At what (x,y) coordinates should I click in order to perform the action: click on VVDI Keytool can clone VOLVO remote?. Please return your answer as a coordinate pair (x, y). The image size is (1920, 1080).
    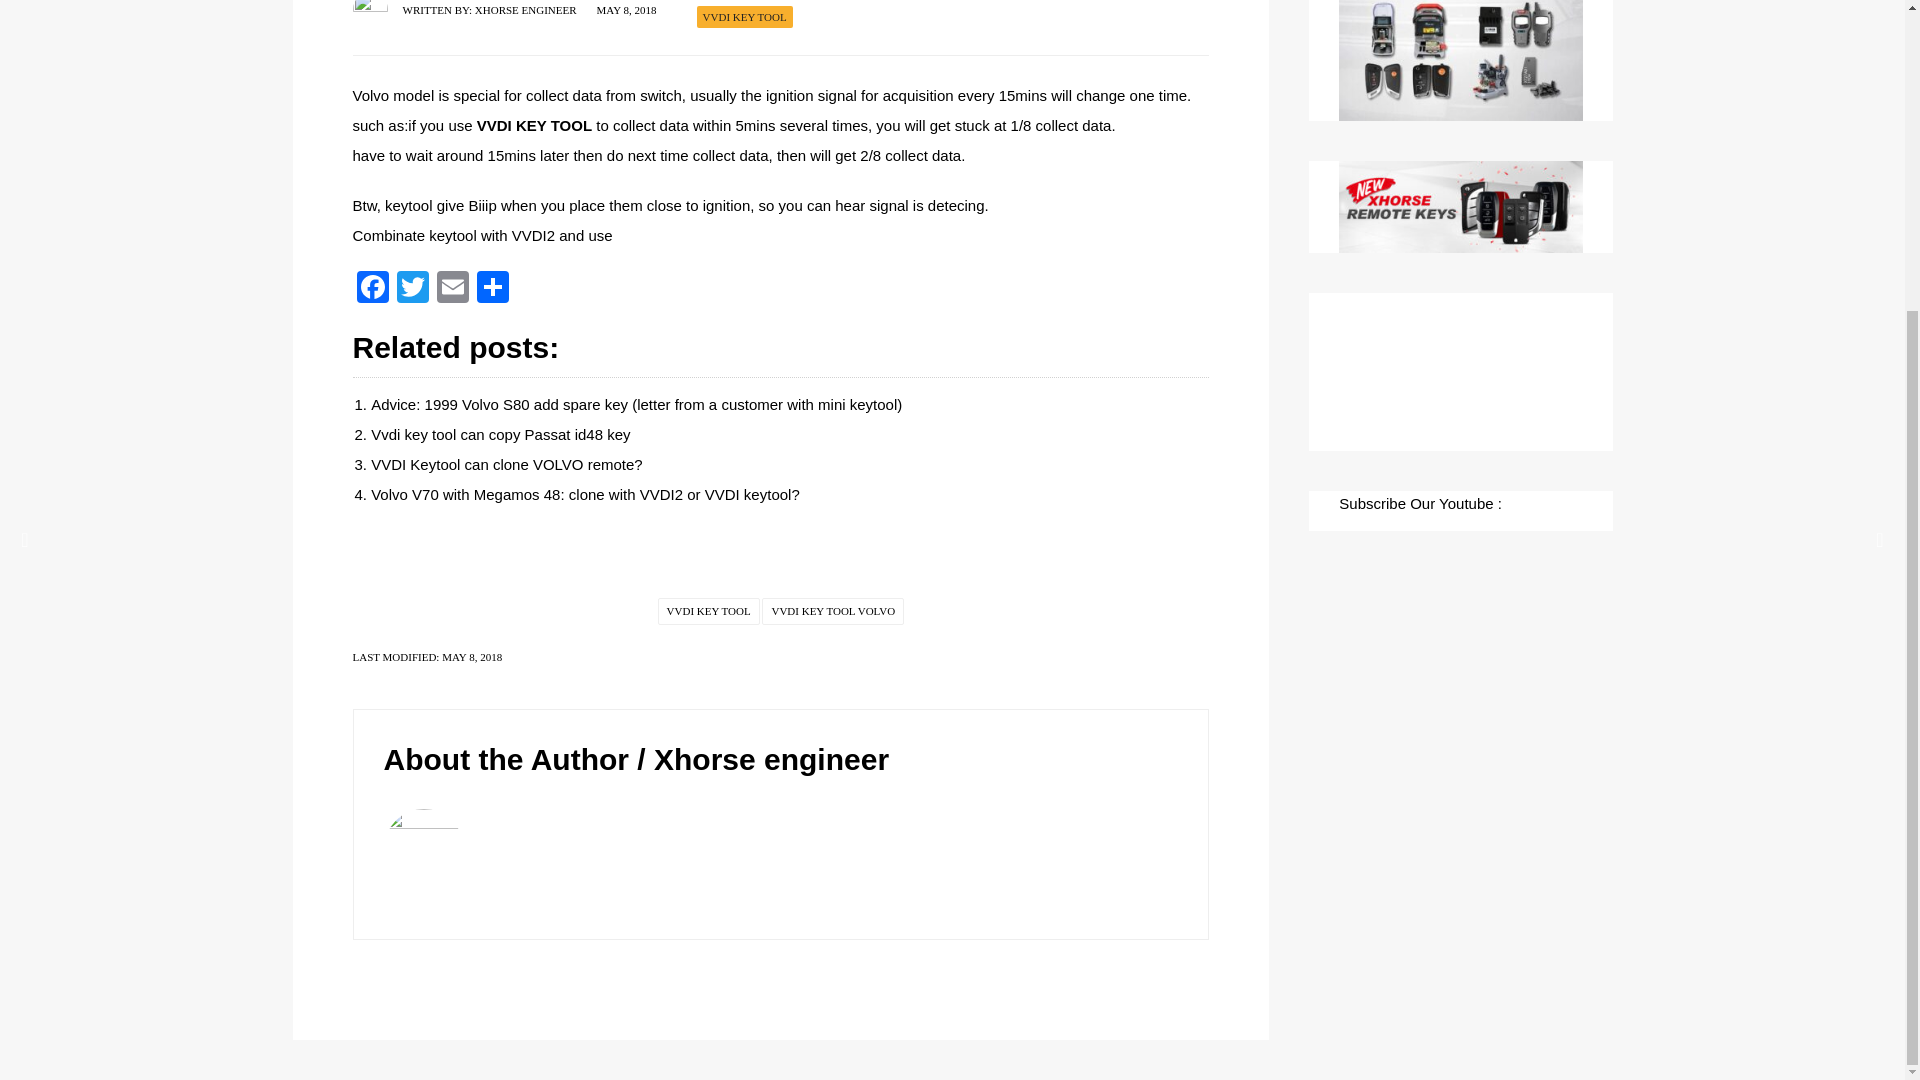
    Looking at the image, I should click on (506, 464).